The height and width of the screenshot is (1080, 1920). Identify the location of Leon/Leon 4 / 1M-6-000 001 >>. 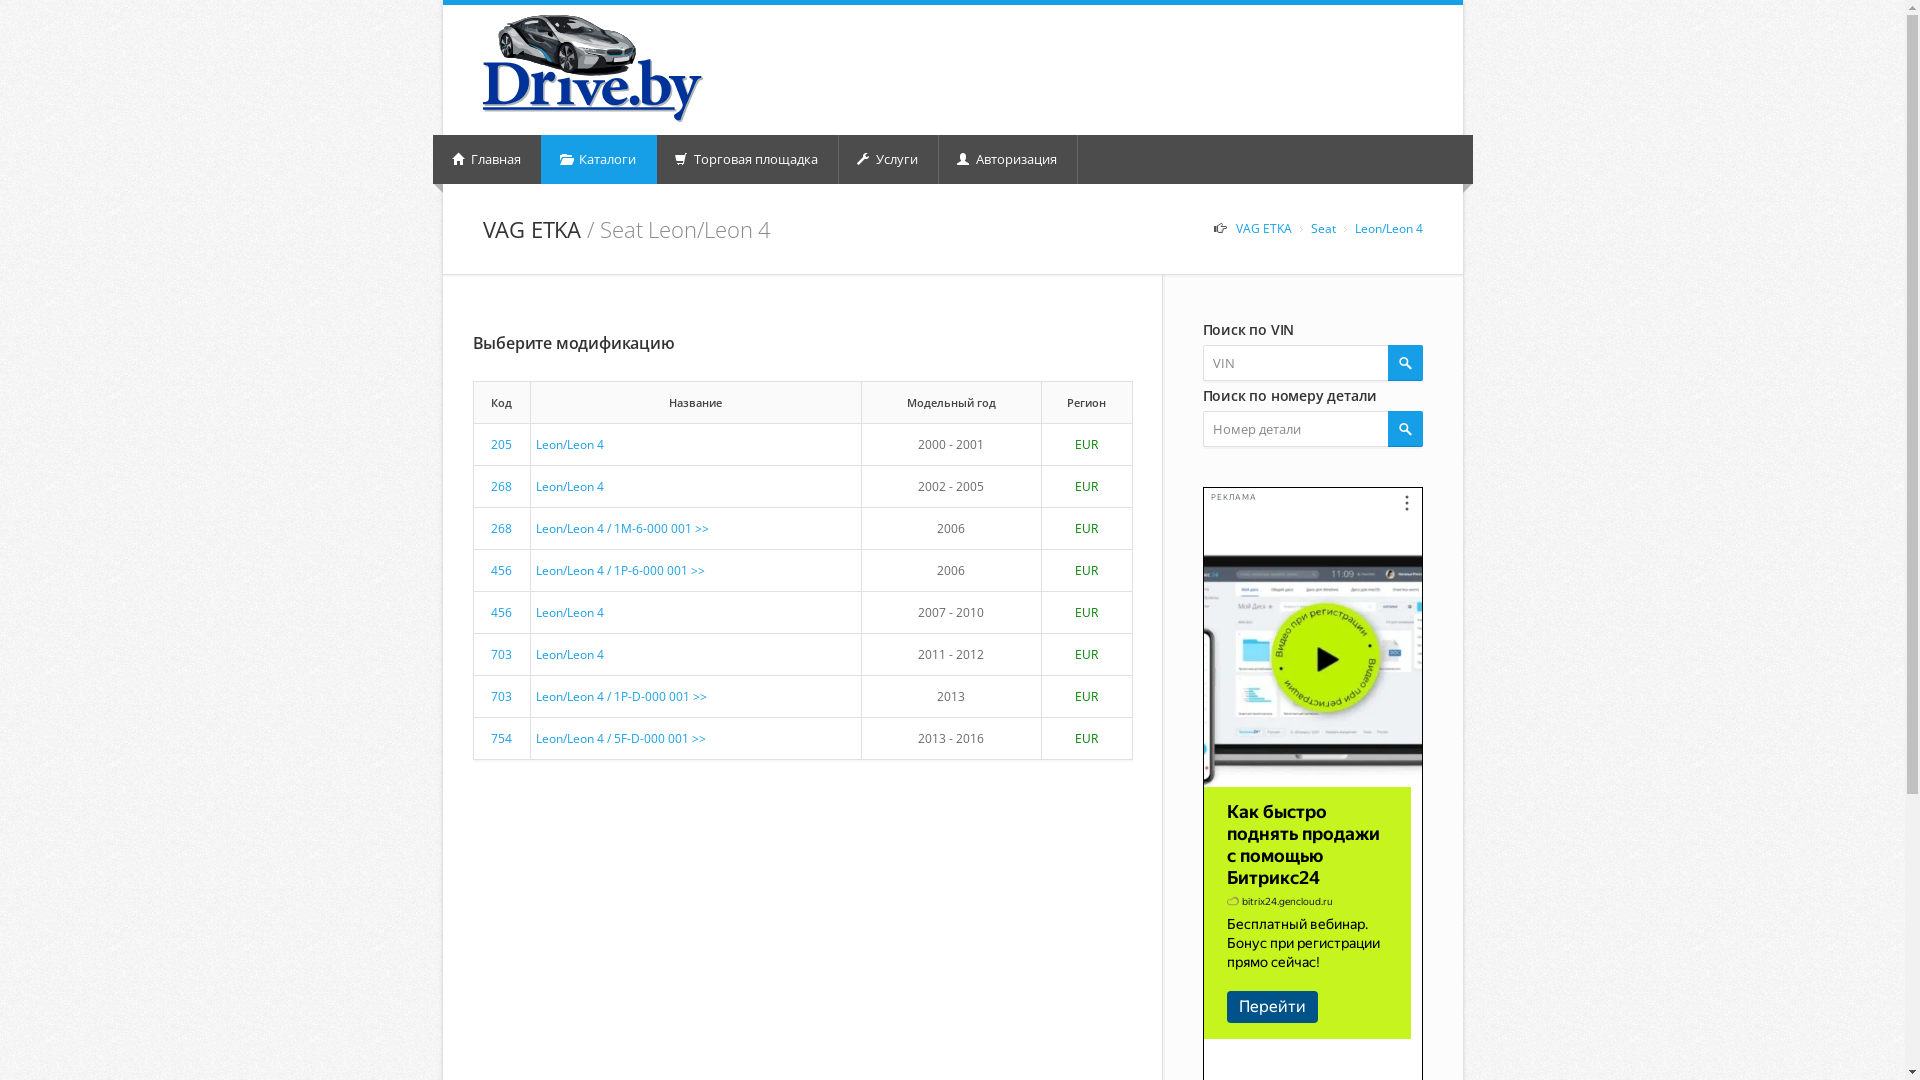
(622, 528).